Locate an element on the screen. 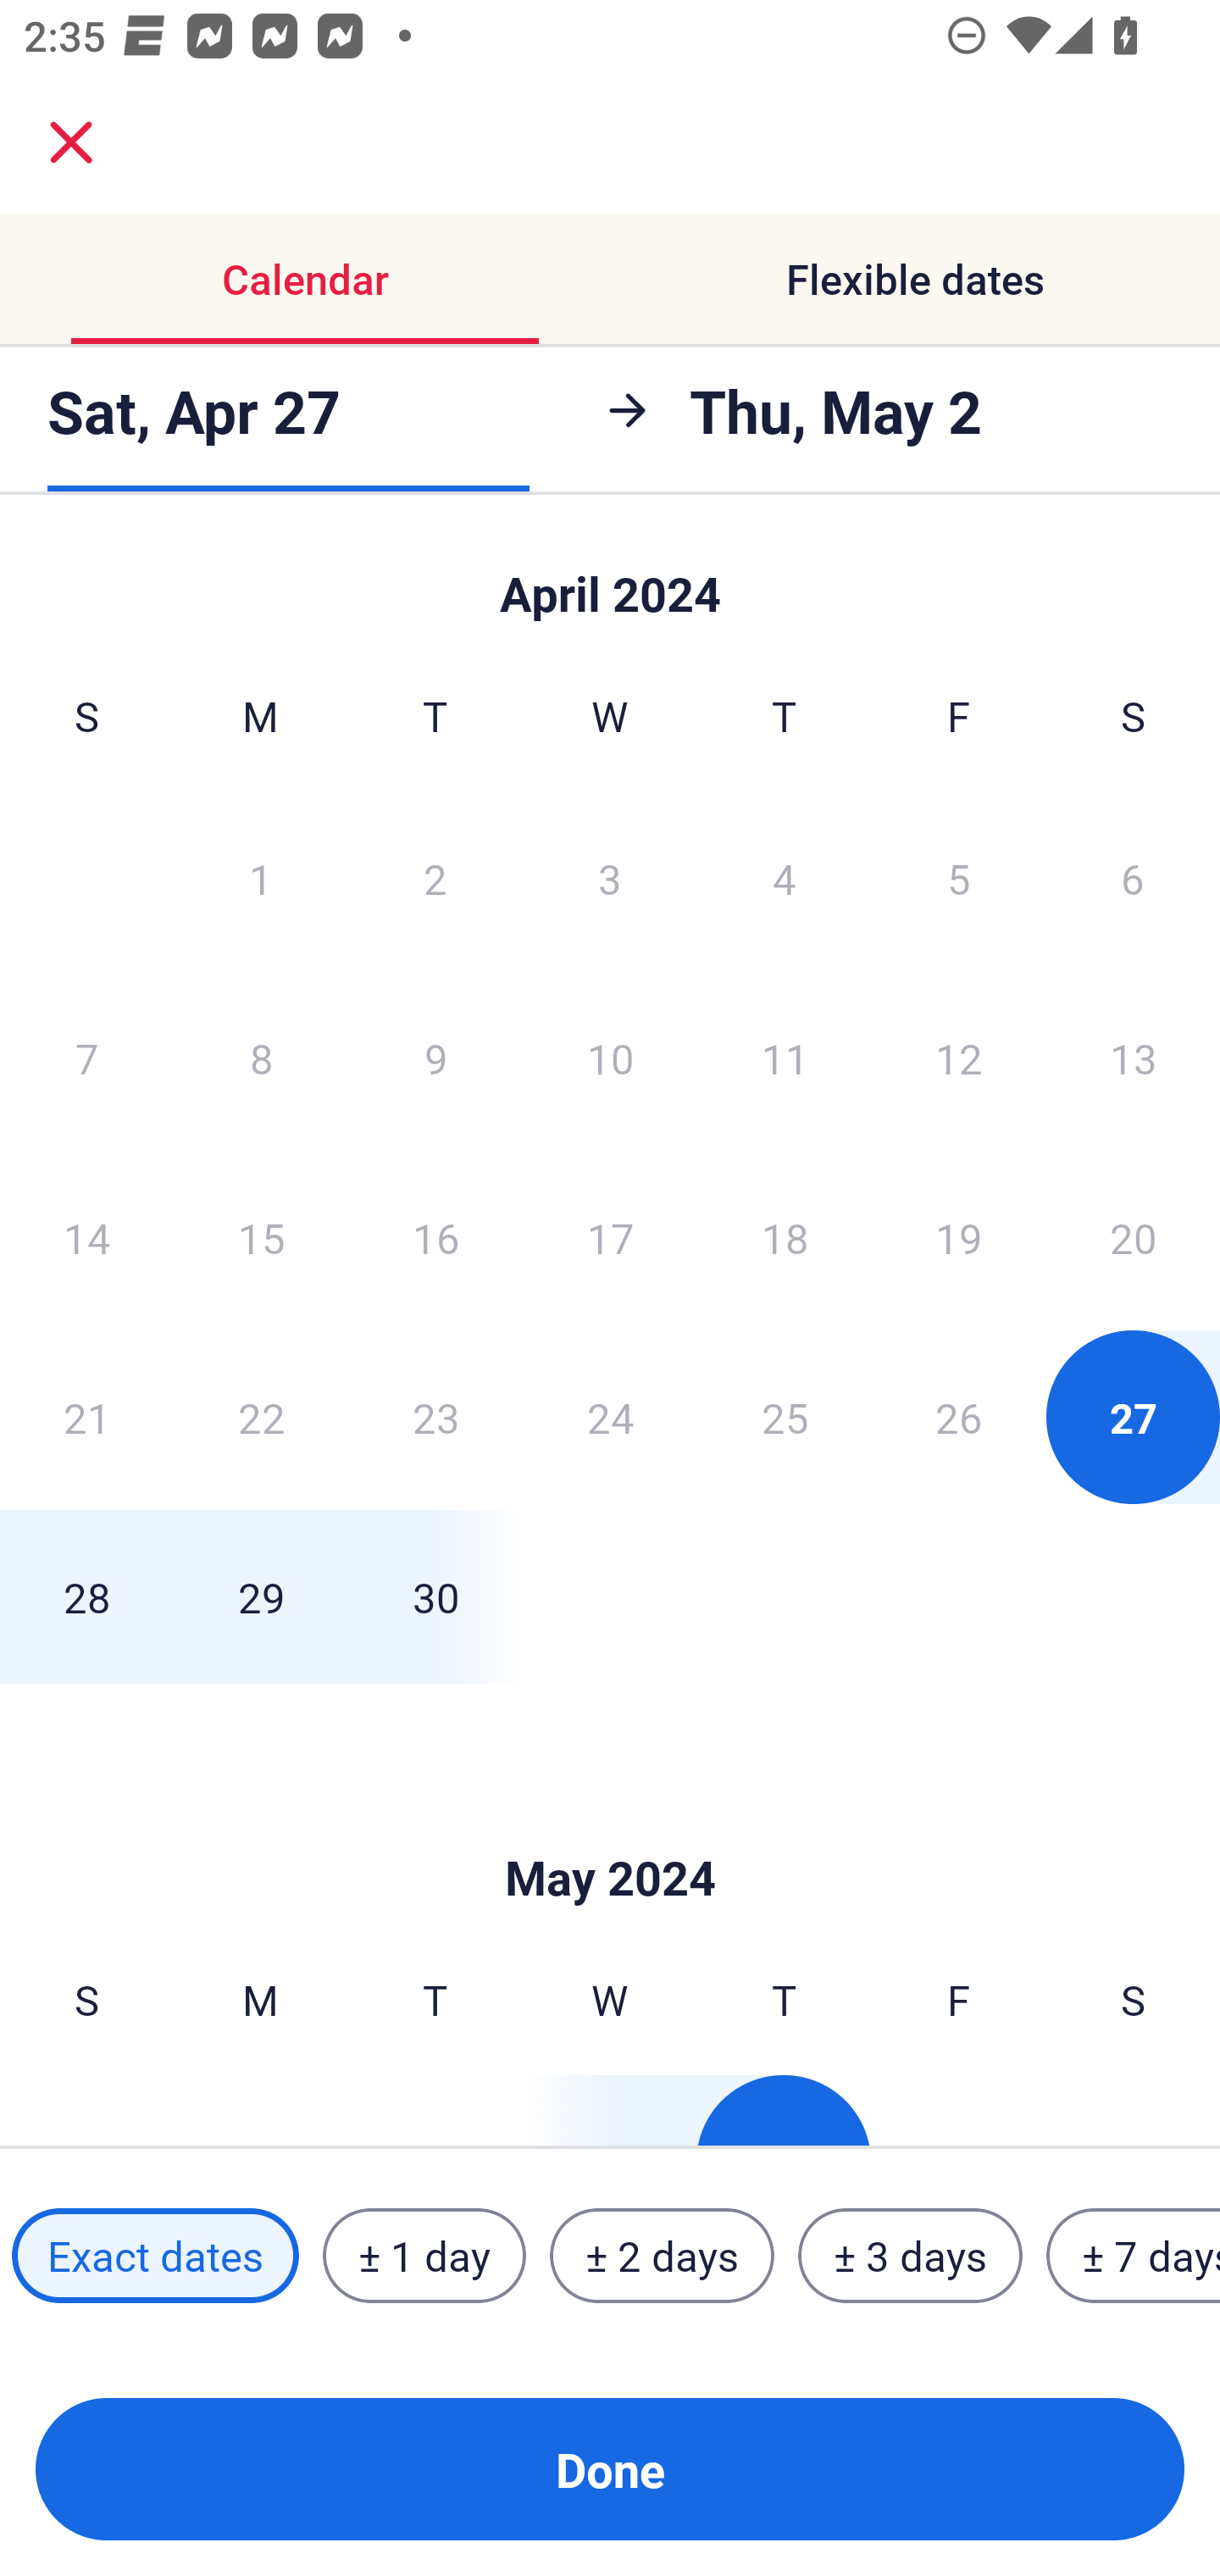  16 Tuesday, April 16, 2024 is located at coordinates (435, 1237).